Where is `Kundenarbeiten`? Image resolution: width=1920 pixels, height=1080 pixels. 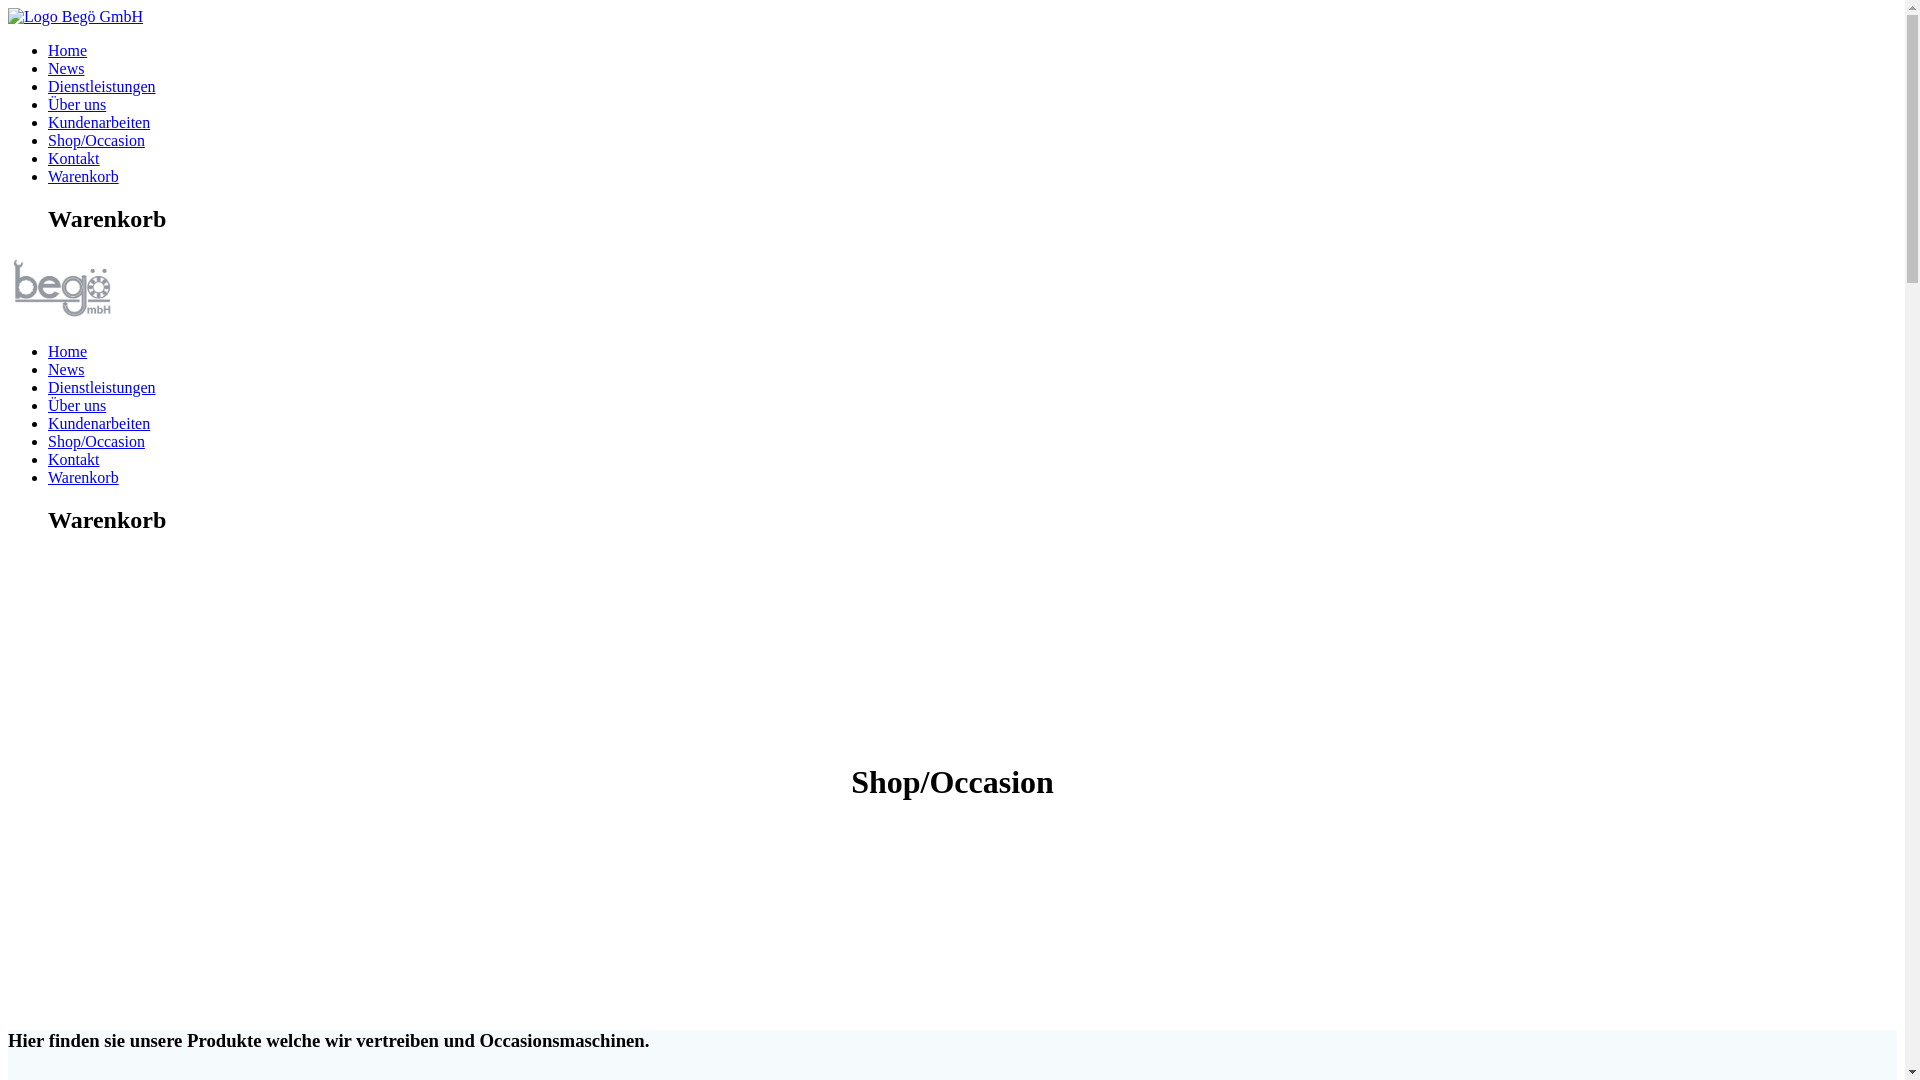
Kundenarbeiten is located at coordinates (99, 424).